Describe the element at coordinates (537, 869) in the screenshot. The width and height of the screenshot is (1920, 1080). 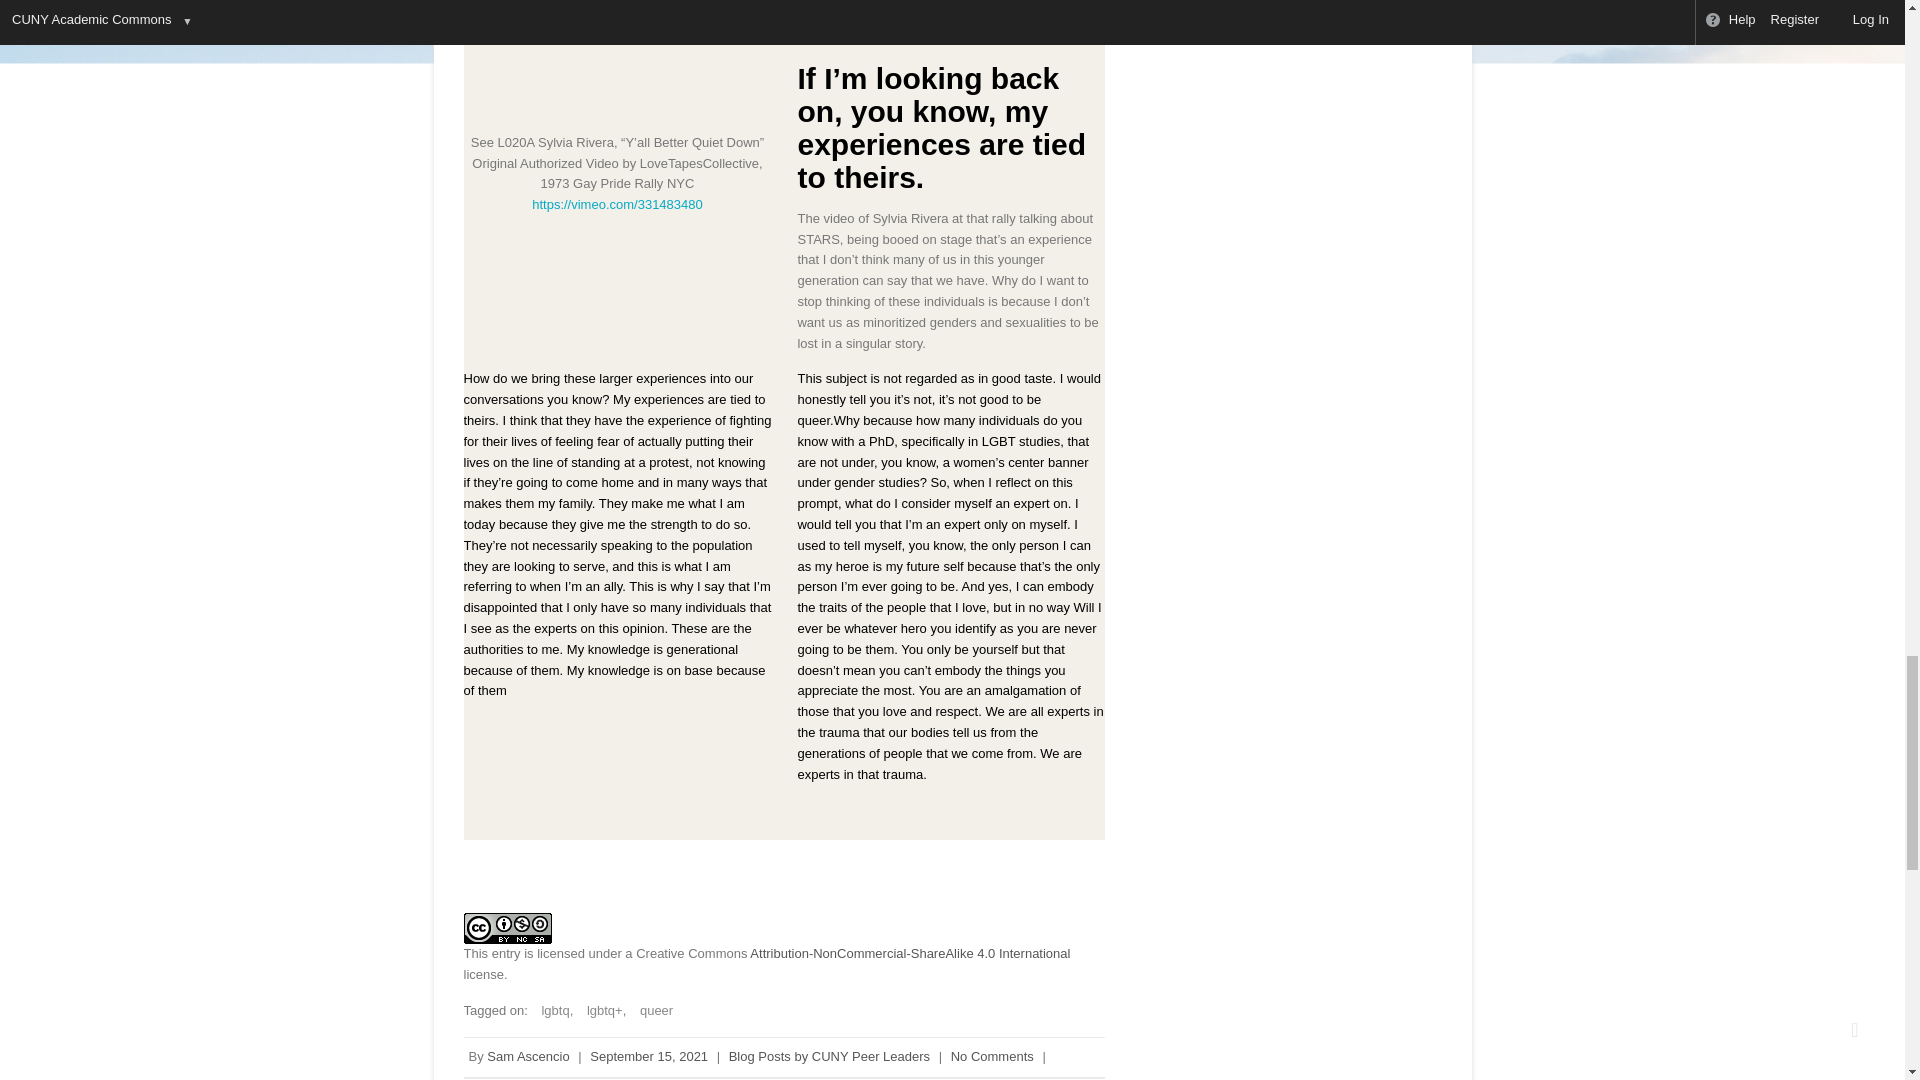
I see `Share on Twitter` at that location.